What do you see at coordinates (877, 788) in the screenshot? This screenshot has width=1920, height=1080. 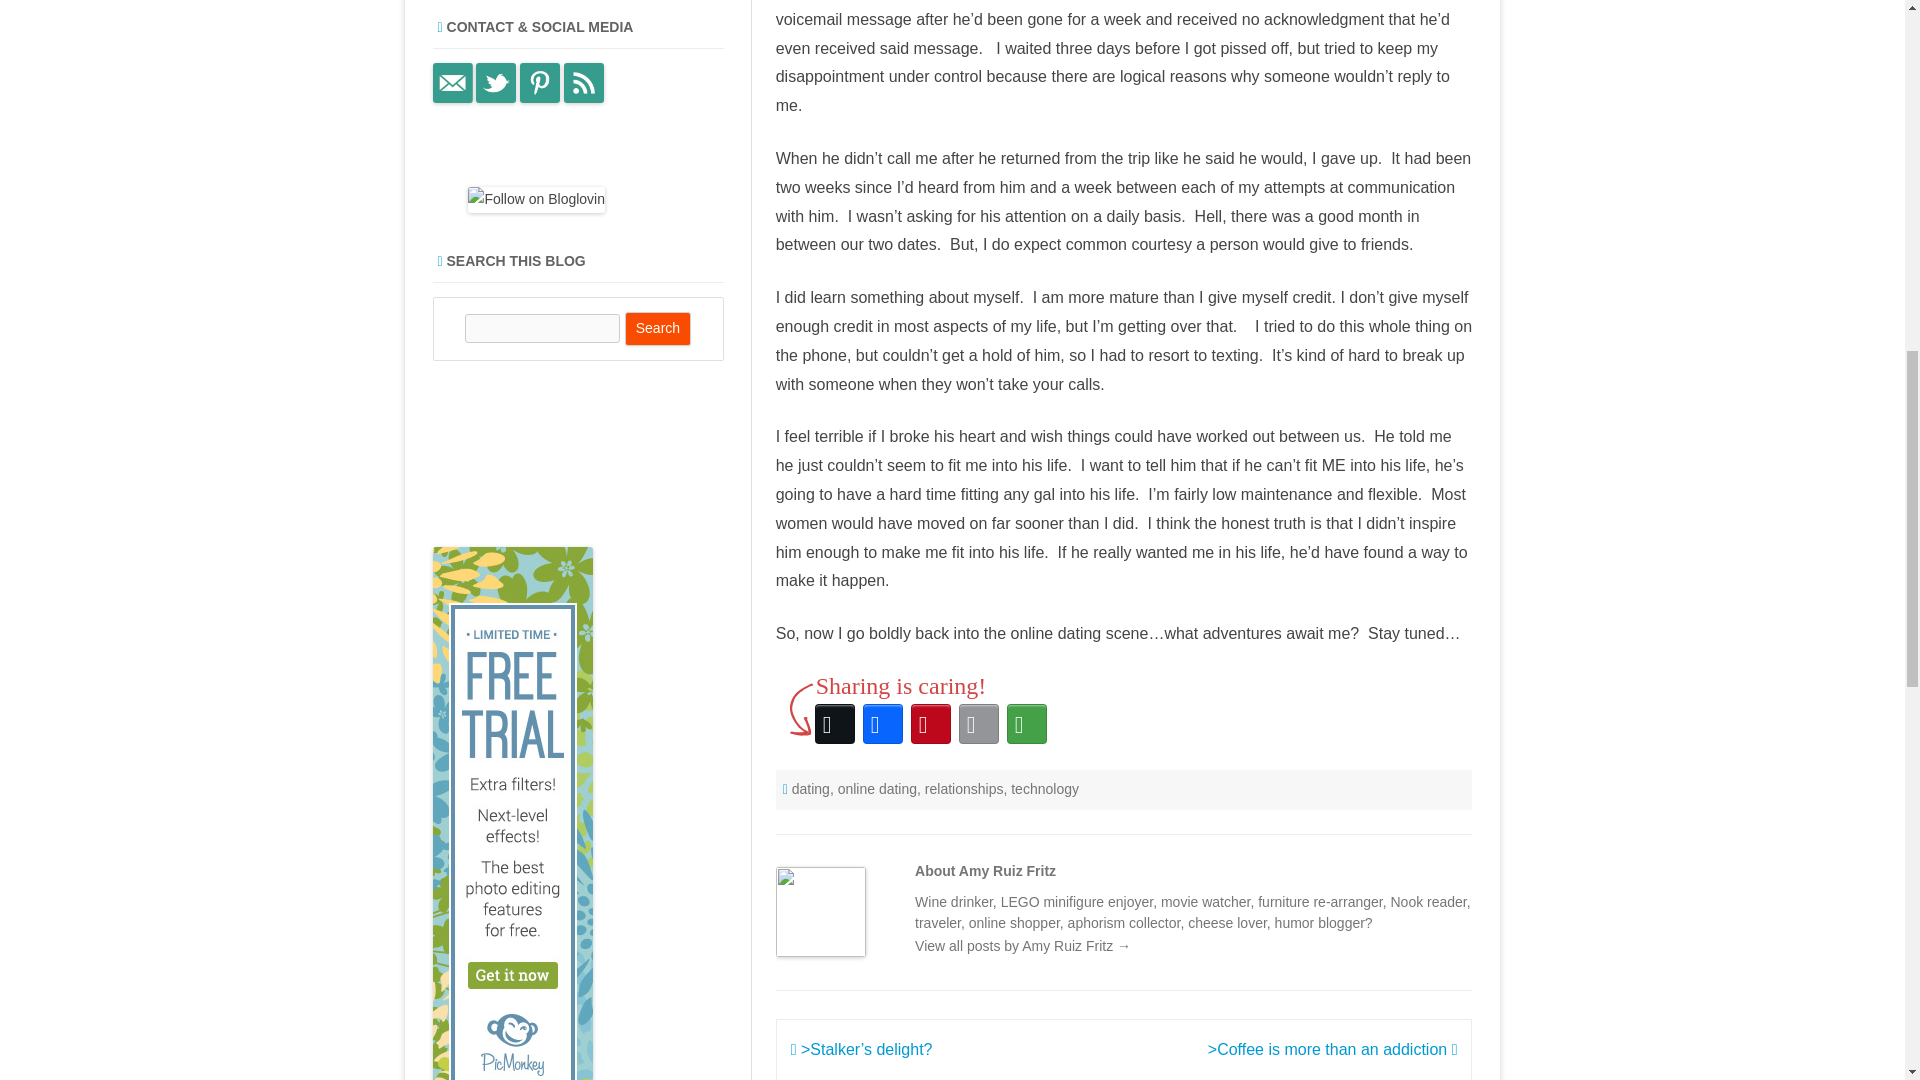 I see `online dating` at bounding box center [877, 788].